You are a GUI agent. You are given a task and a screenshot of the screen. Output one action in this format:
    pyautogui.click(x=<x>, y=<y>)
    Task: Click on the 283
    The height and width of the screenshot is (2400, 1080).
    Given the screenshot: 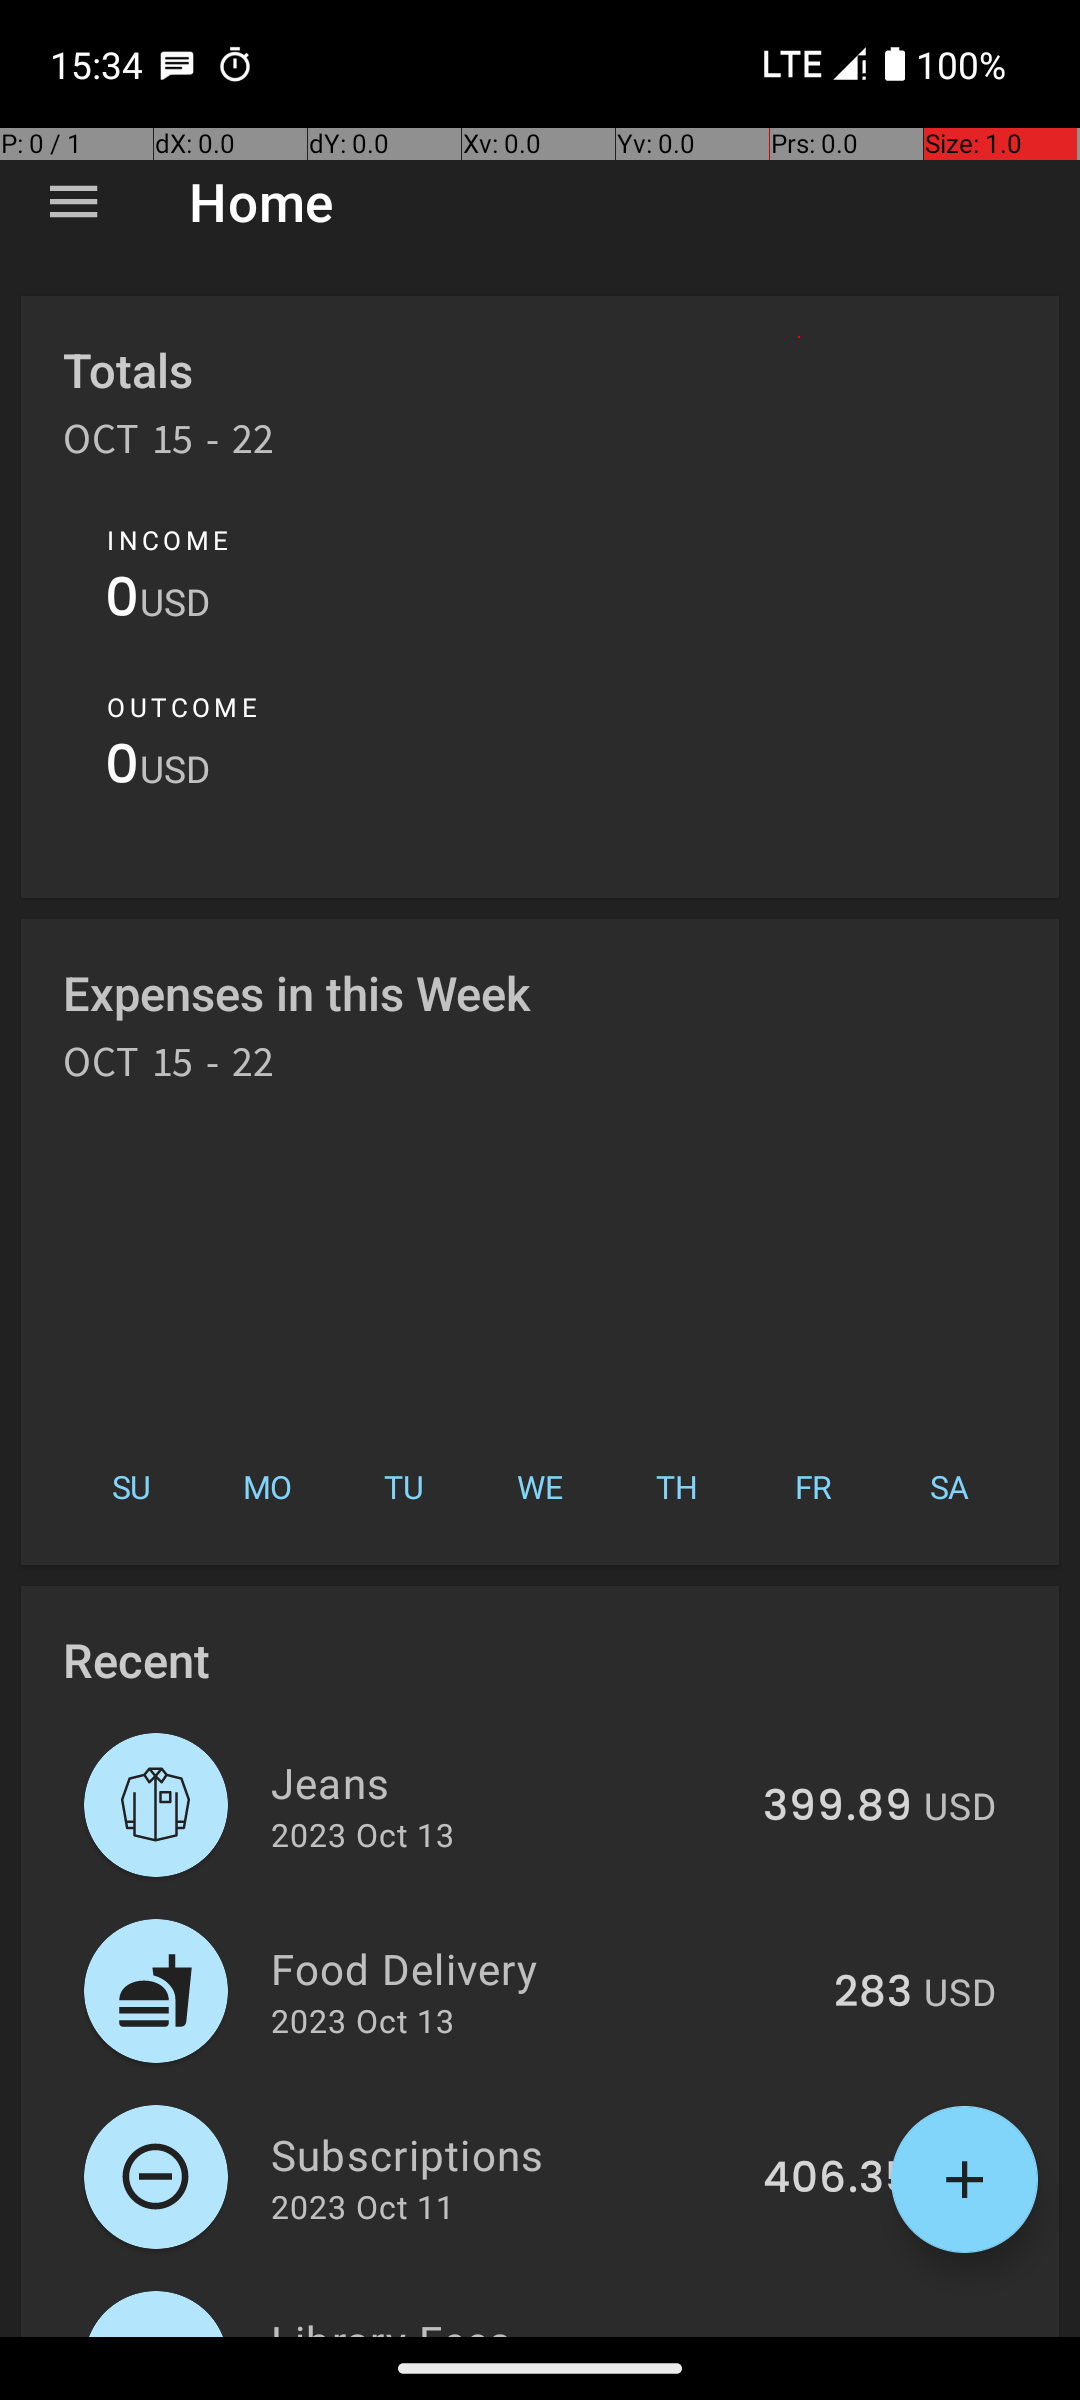 What is the action you would take?
    pyautogui.click(x=873, y=1993)
    